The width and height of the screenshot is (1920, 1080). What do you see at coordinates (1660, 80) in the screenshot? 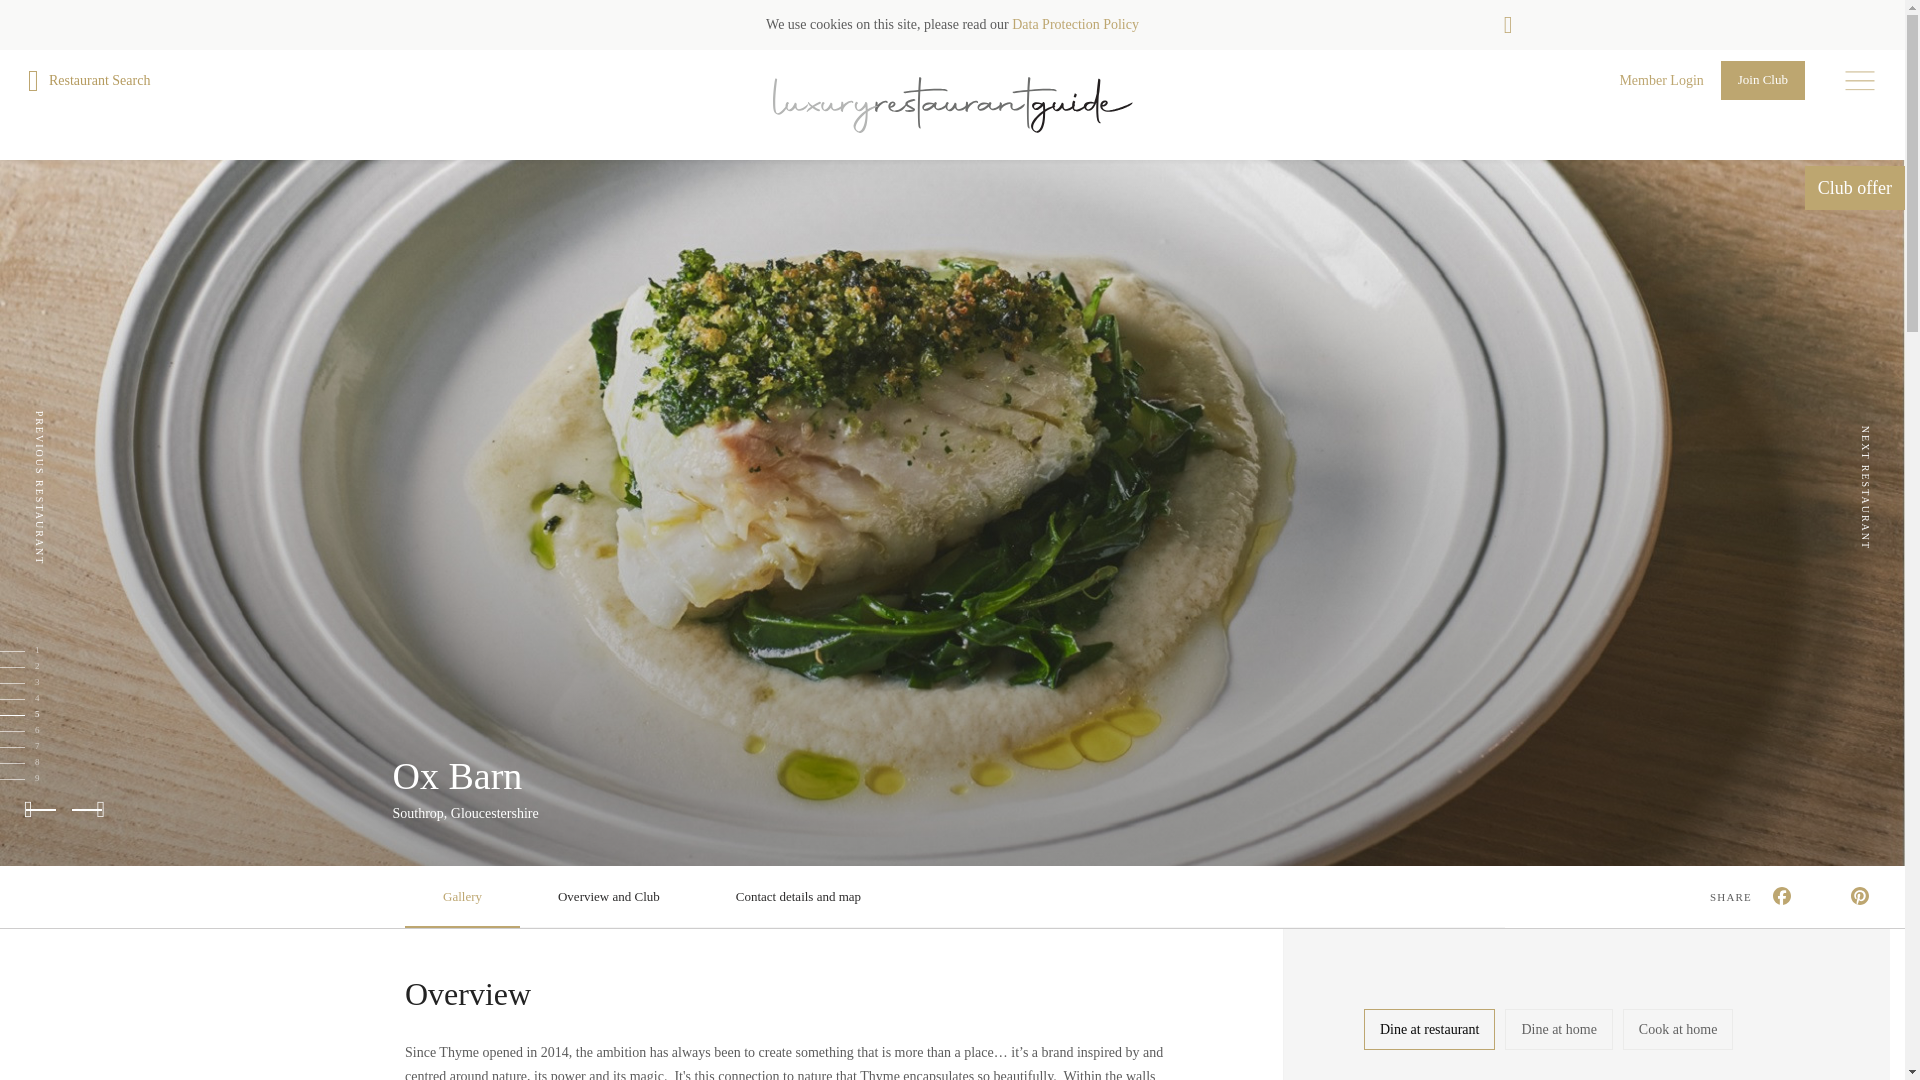
I see `Member Login` at bounding box center [1660, 80].